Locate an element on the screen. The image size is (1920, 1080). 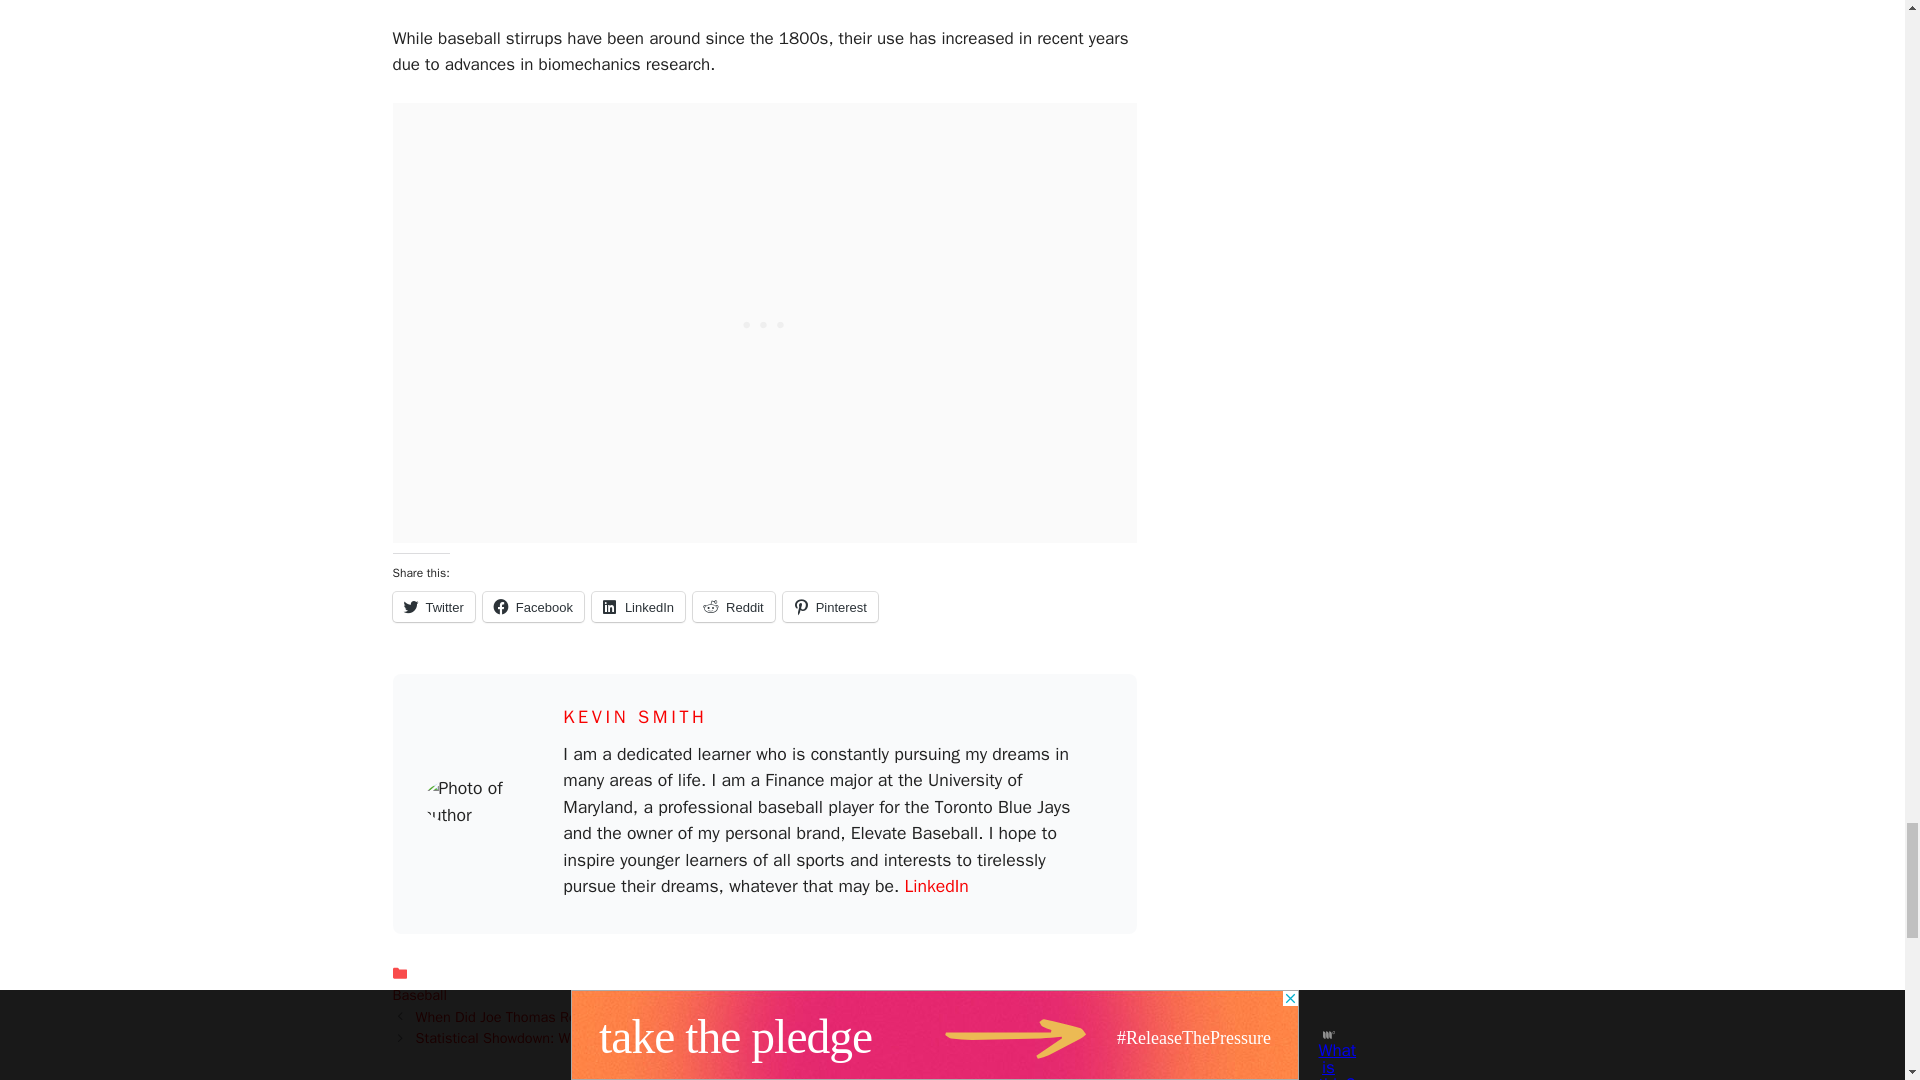
Click to share on Reddit is located at coordinates (734, 606).